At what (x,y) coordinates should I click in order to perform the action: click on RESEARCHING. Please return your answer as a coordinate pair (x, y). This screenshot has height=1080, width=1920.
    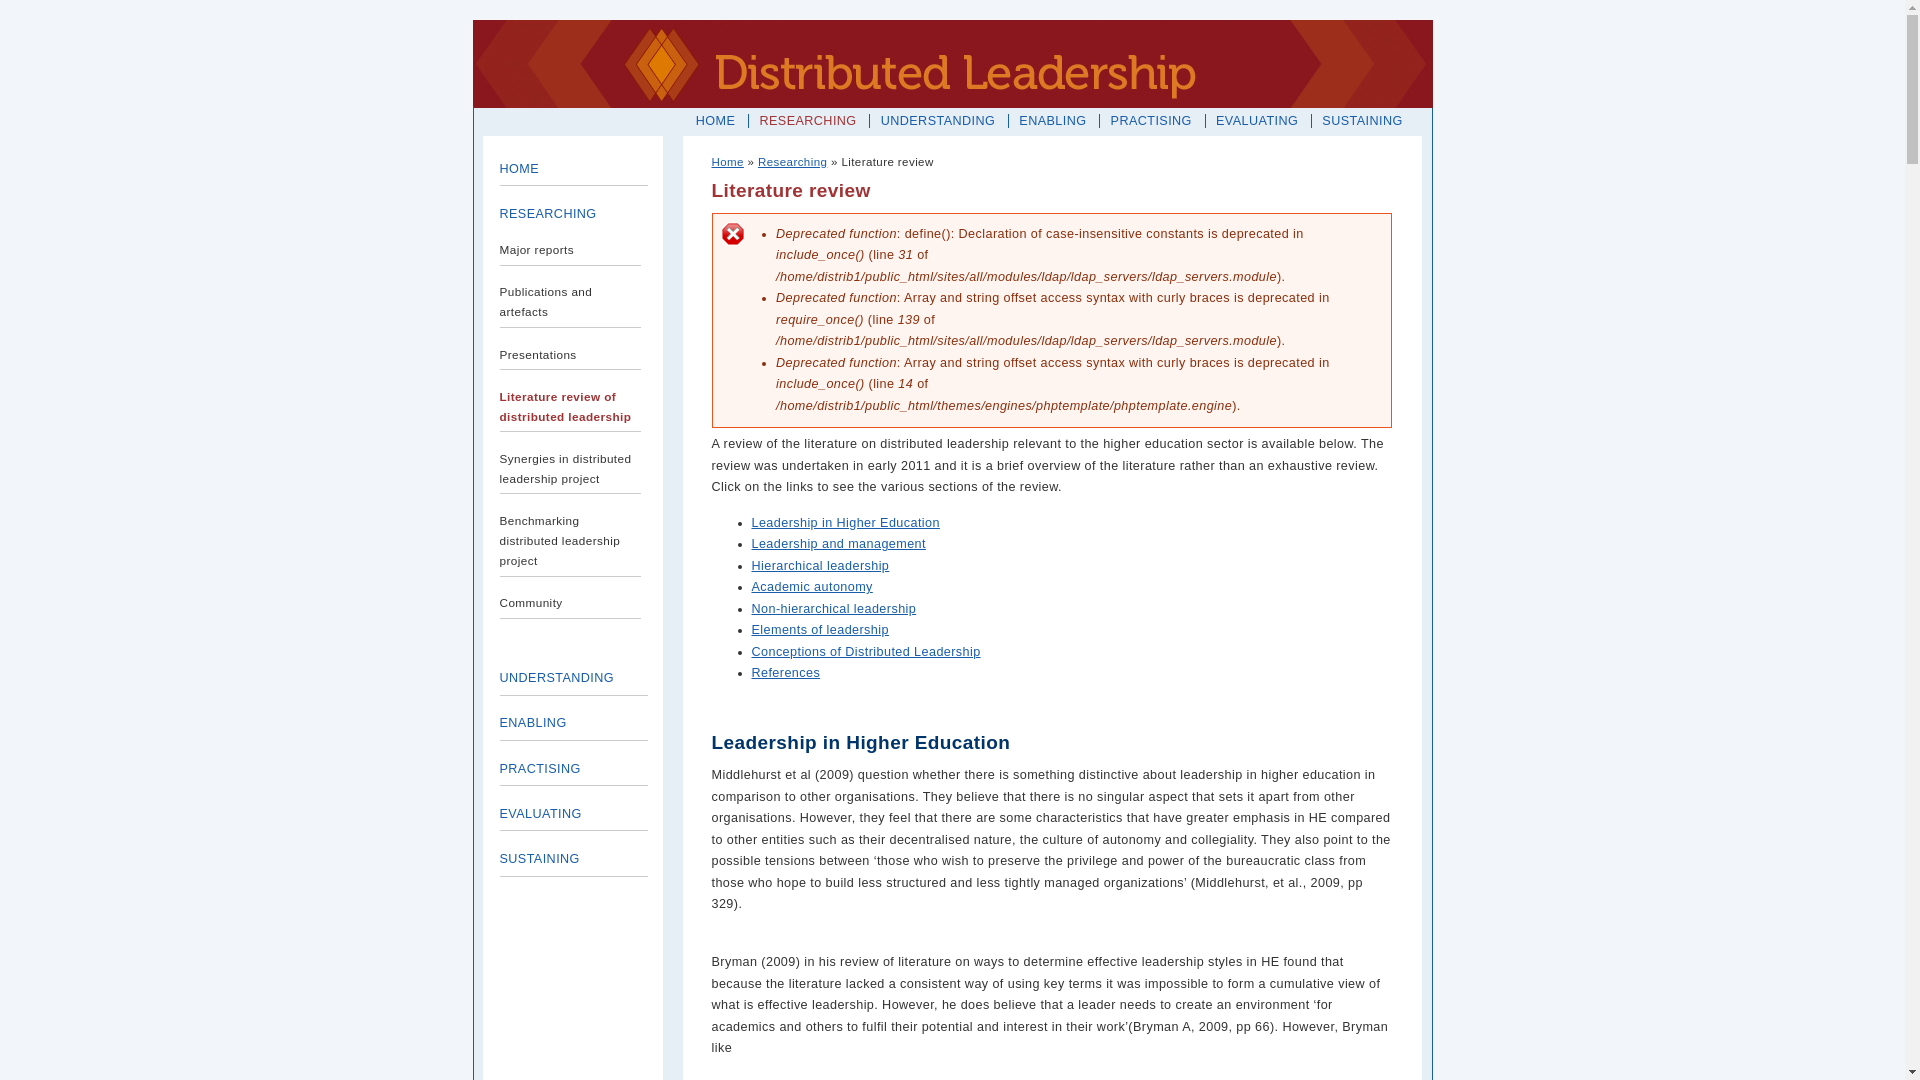
    Looking at the image, I should click on (548, 214).